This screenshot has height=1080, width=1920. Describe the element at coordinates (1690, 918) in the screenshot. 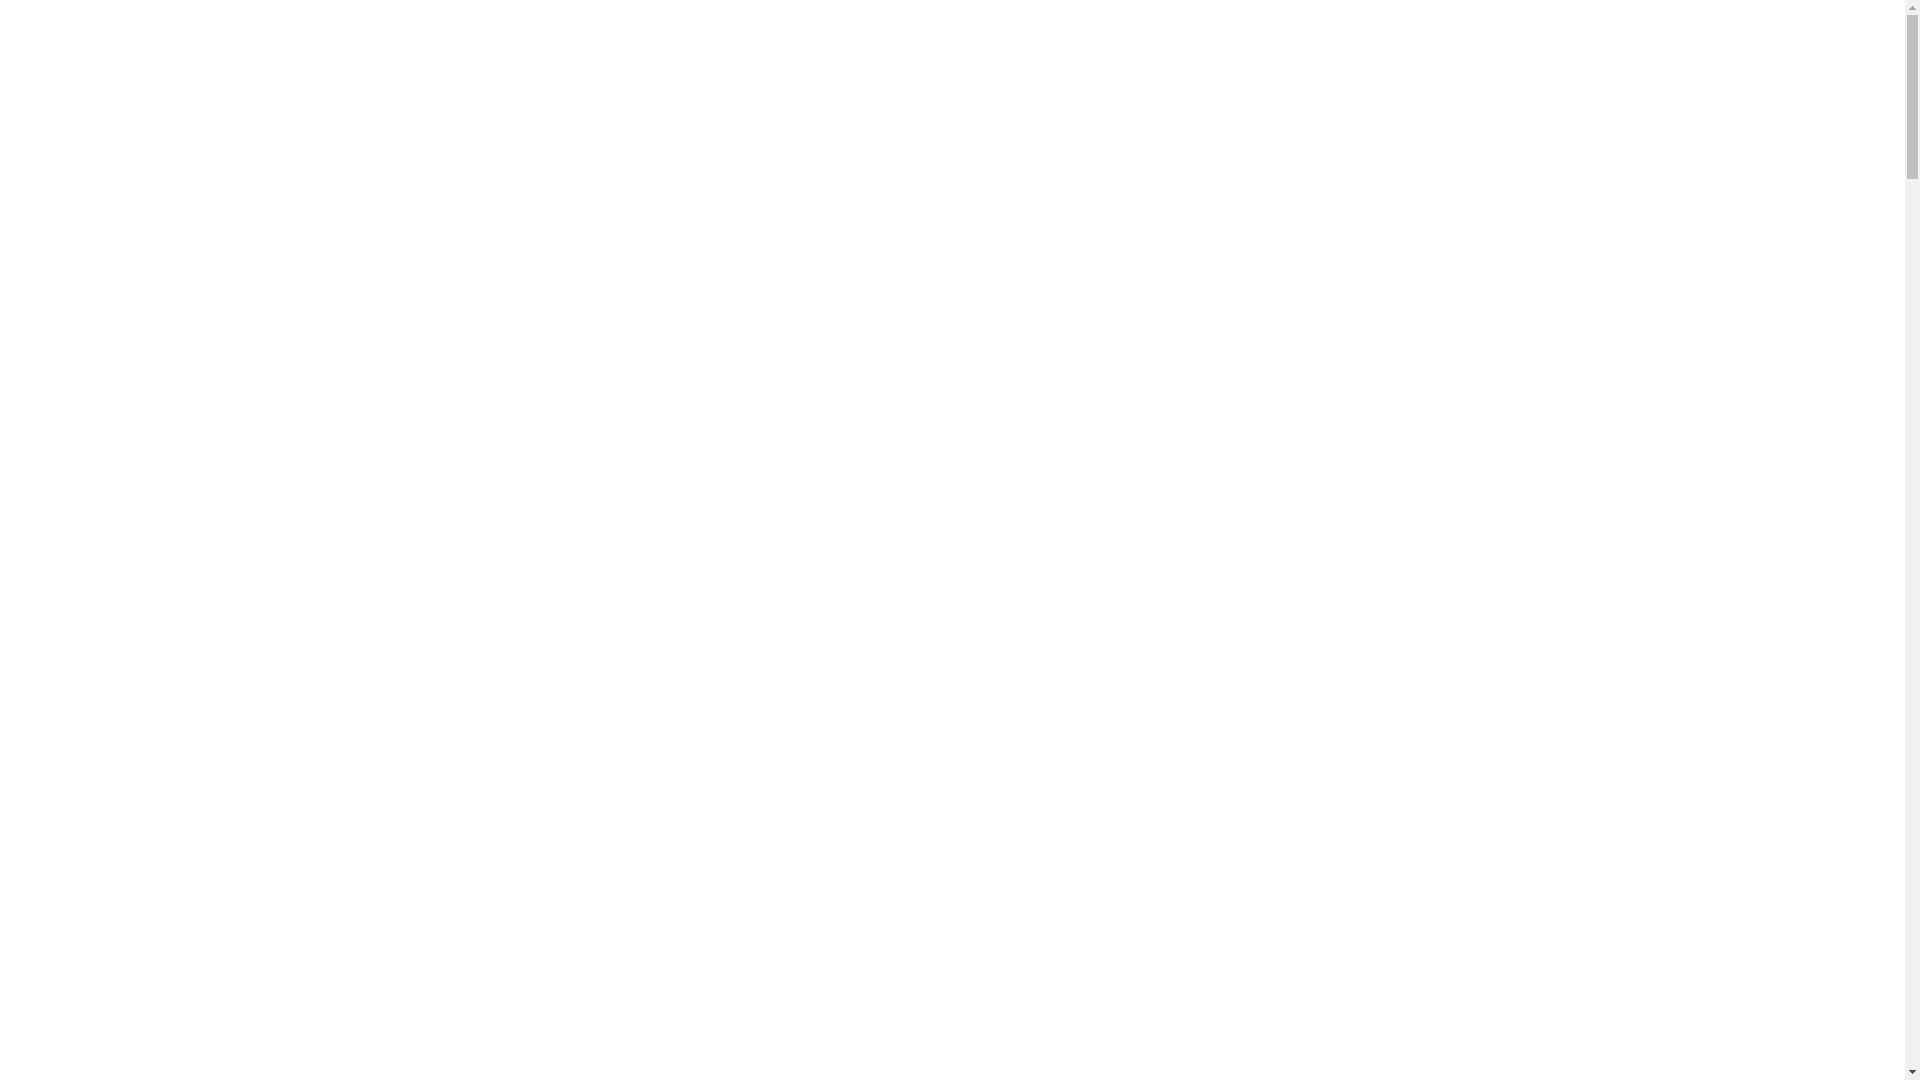

I see `Ajouter` at that location.